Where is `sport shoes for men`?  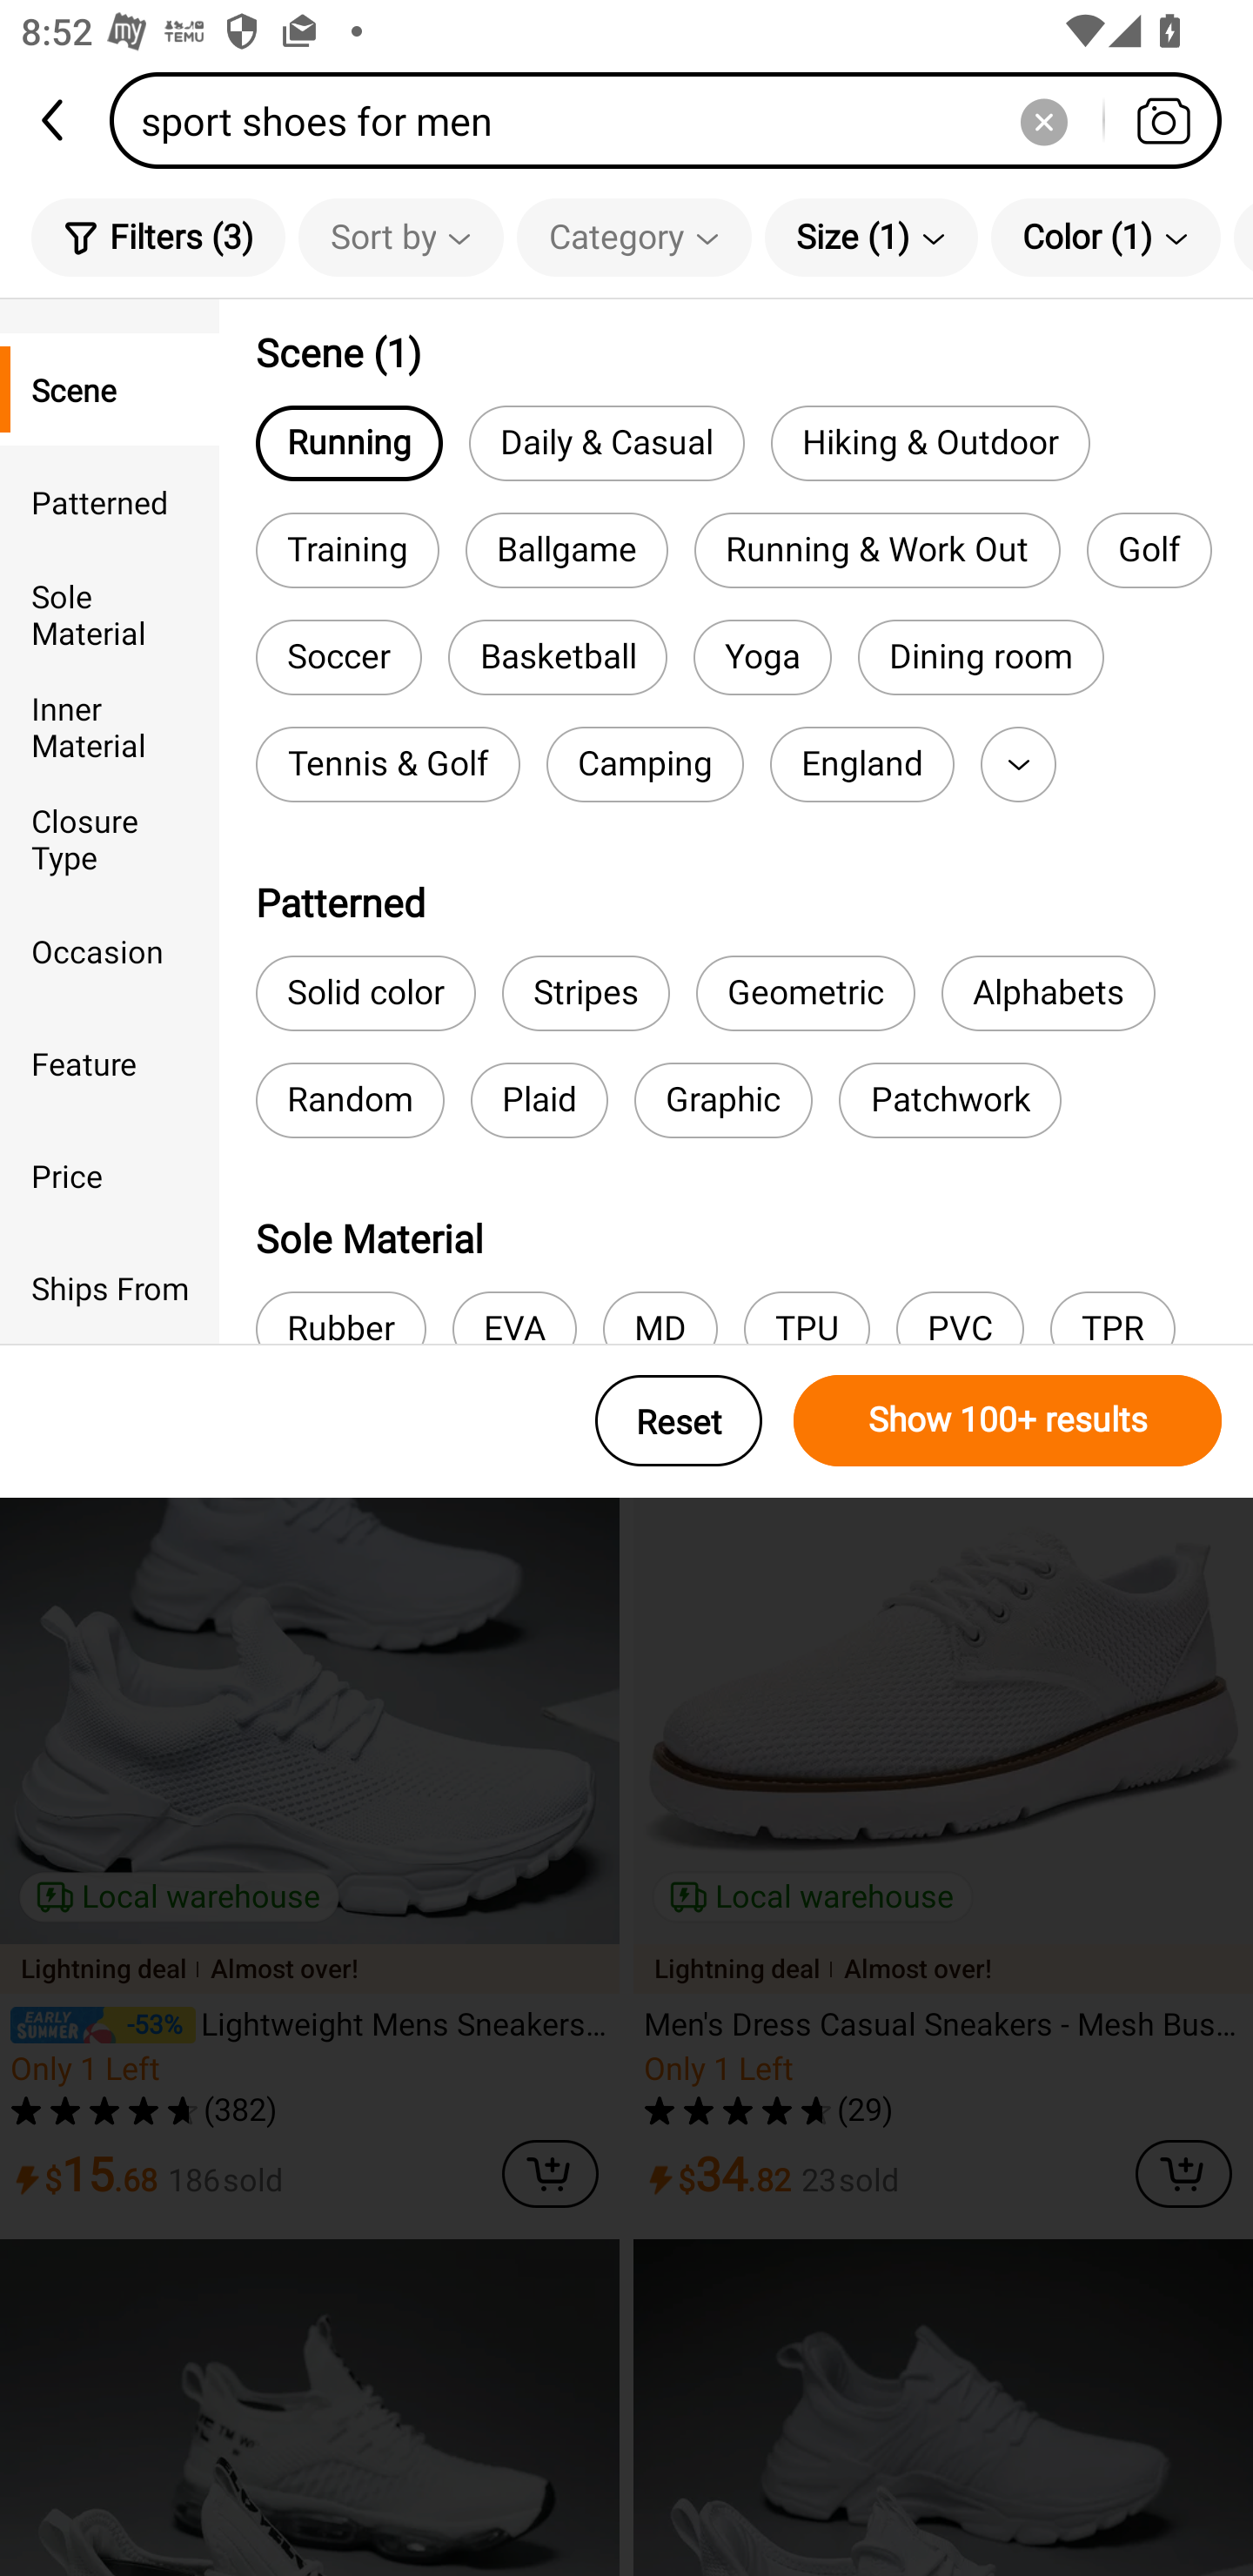
sport shoes for men is located at coordinates (675, 120).